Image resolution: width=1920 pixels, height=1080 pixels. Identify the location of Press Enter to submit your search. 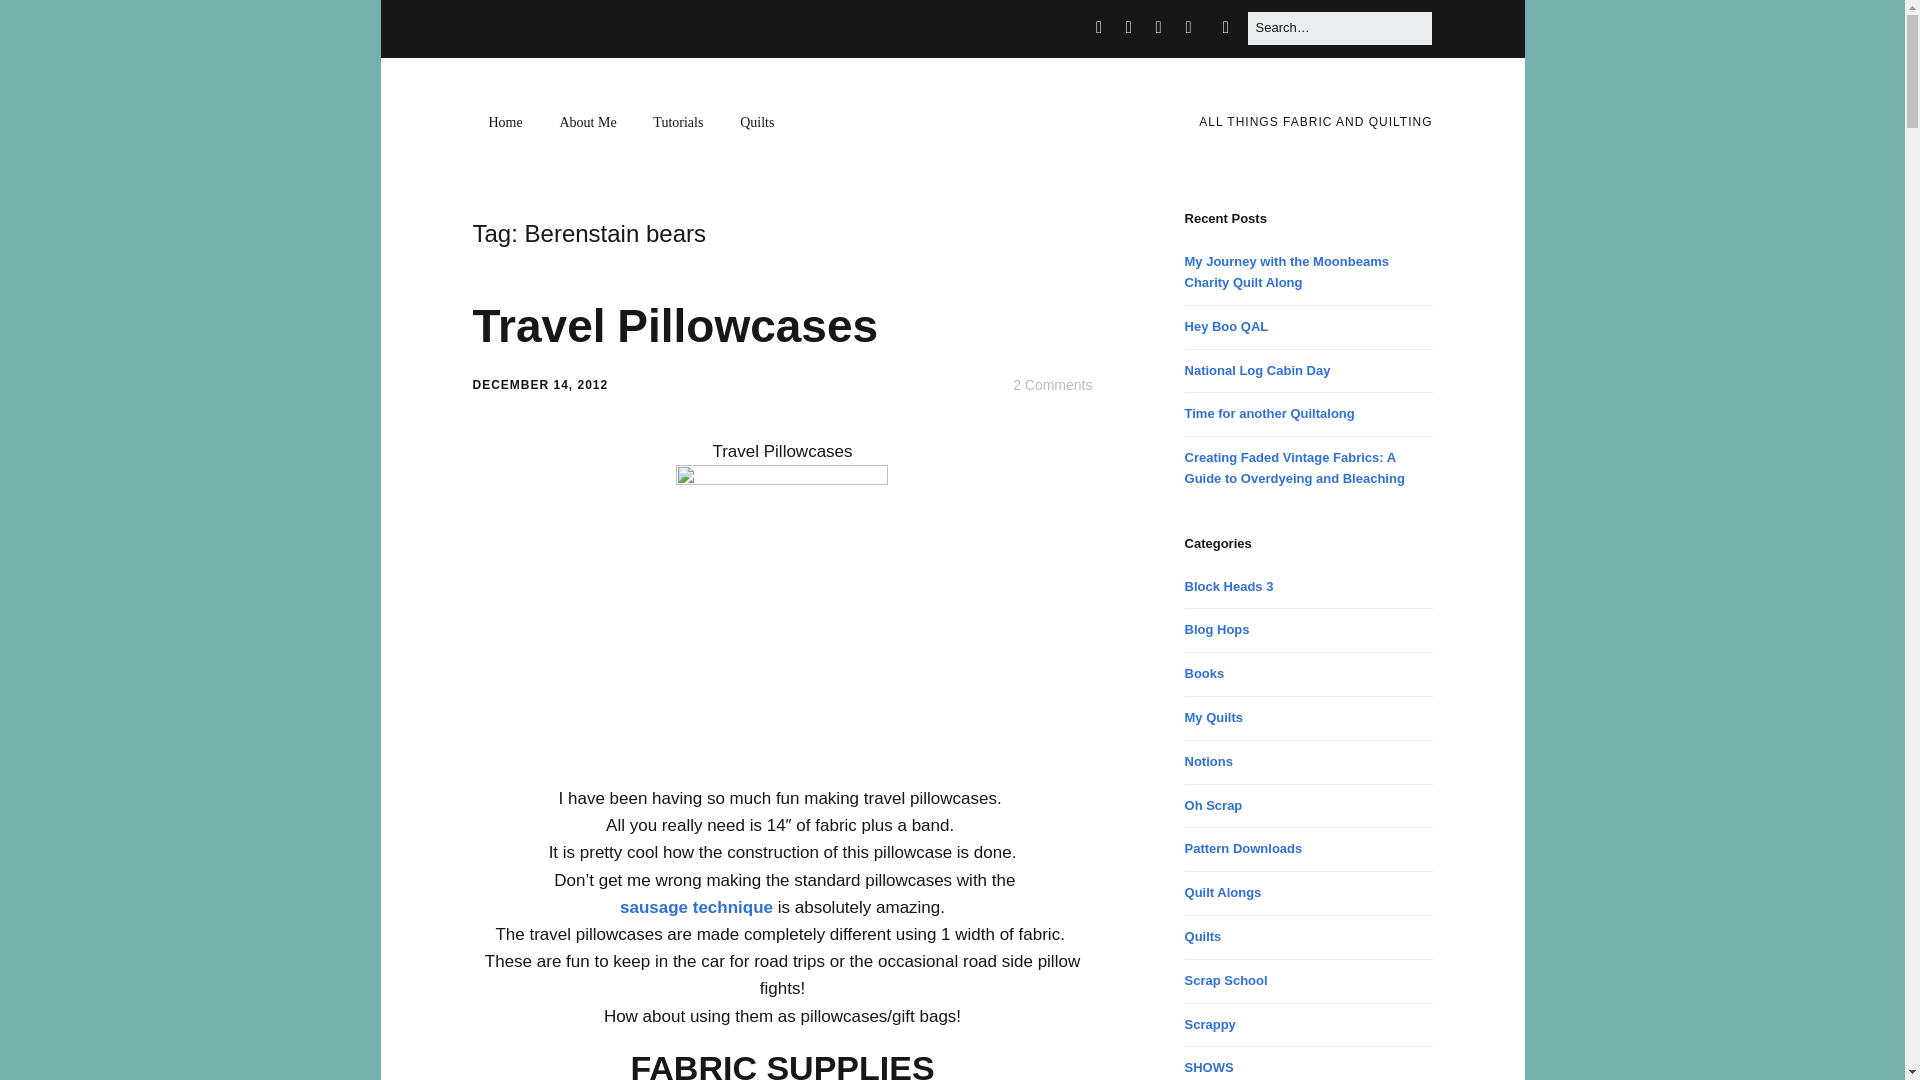
(1339, 28).